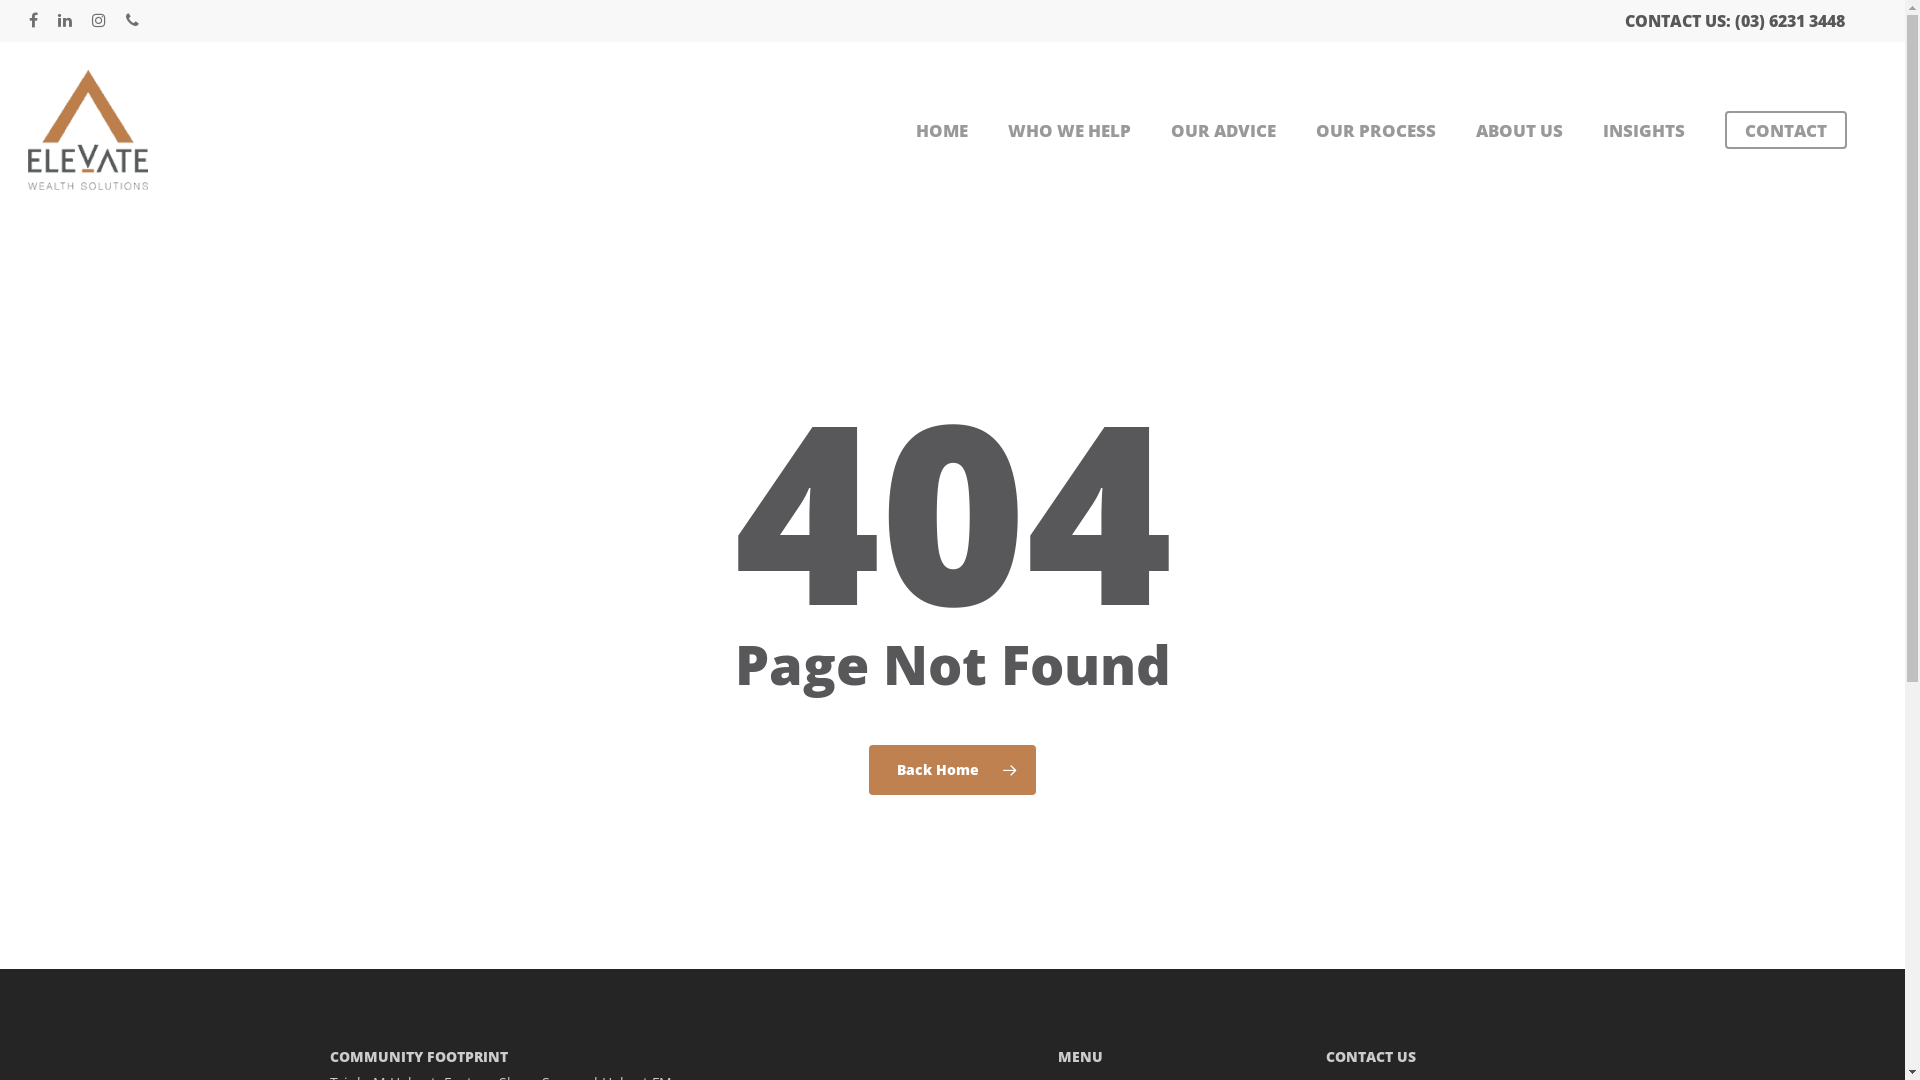  Describe the element at coordinates (942, 130) in the screenshot. I see `HOME` at that location.